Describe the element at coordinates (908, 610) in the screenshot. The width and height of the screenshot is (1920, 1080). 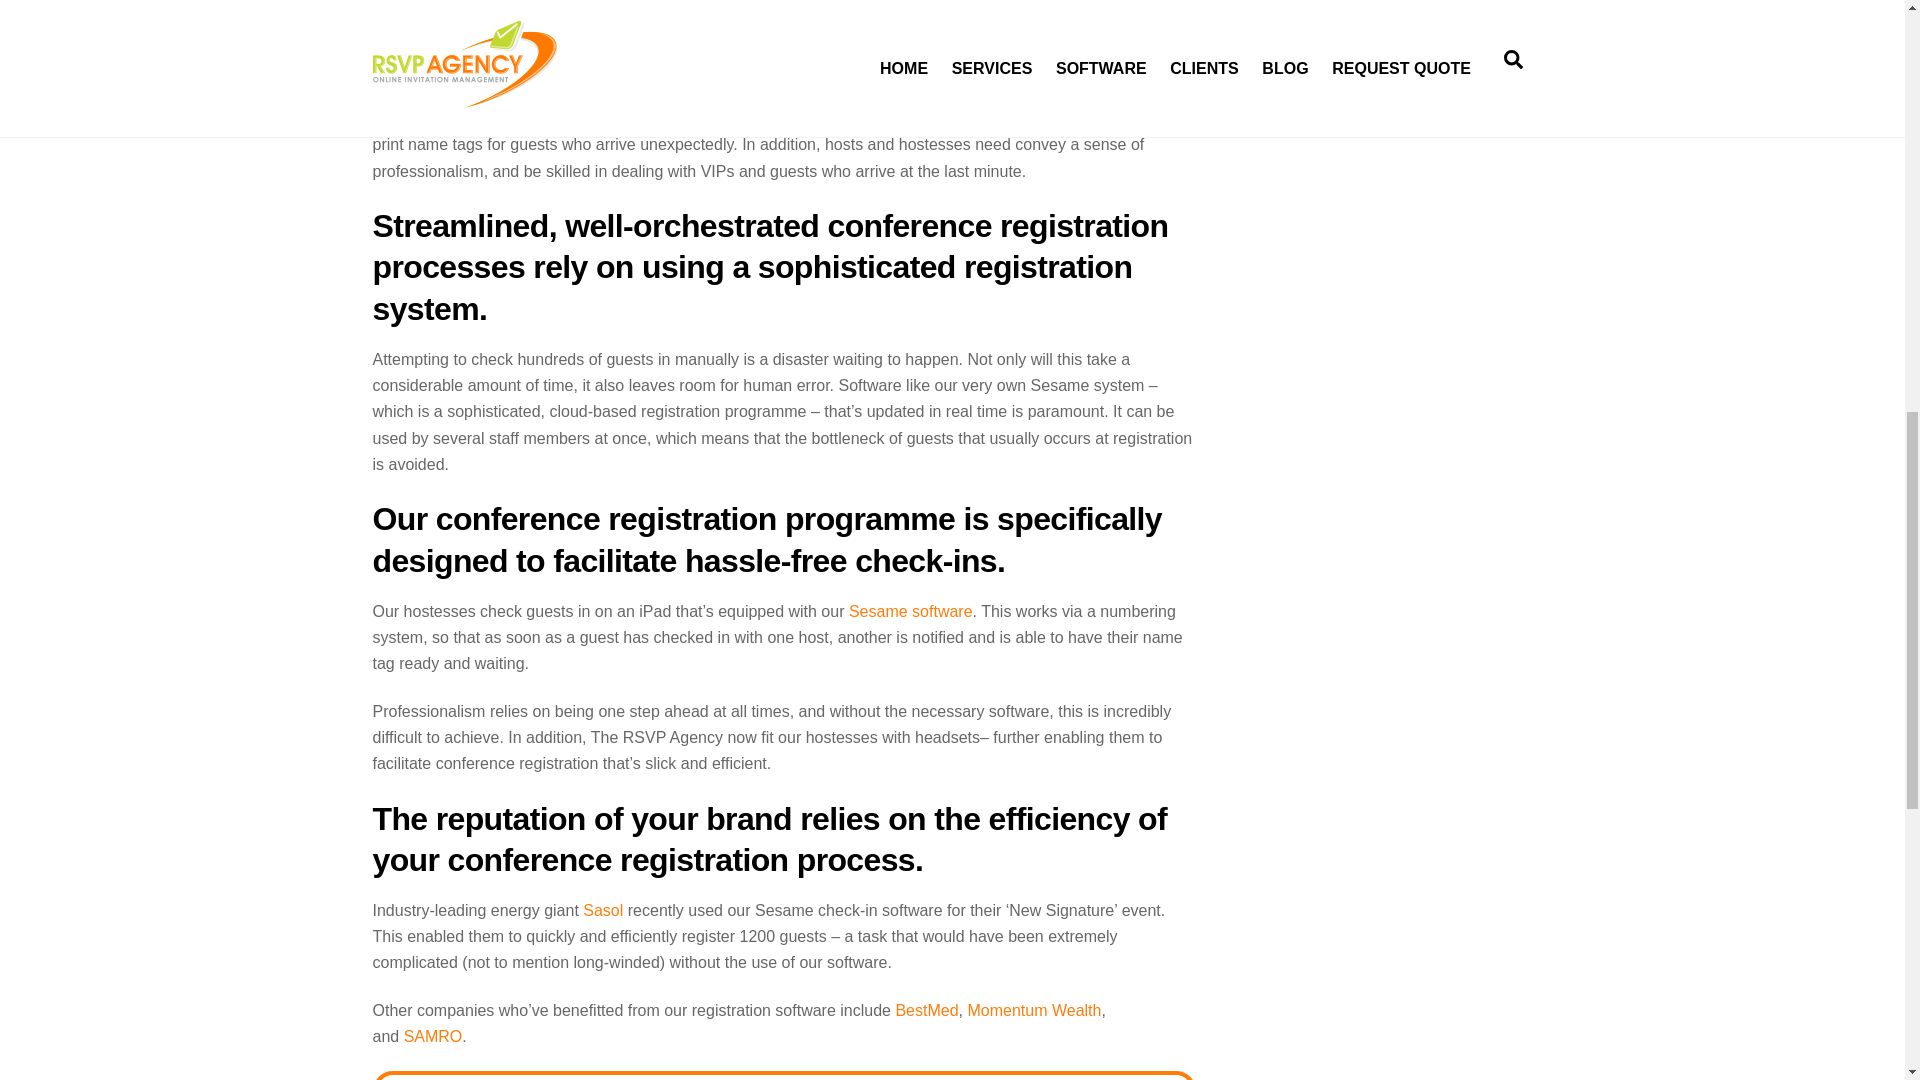
I see ` Sesame software` at that location.